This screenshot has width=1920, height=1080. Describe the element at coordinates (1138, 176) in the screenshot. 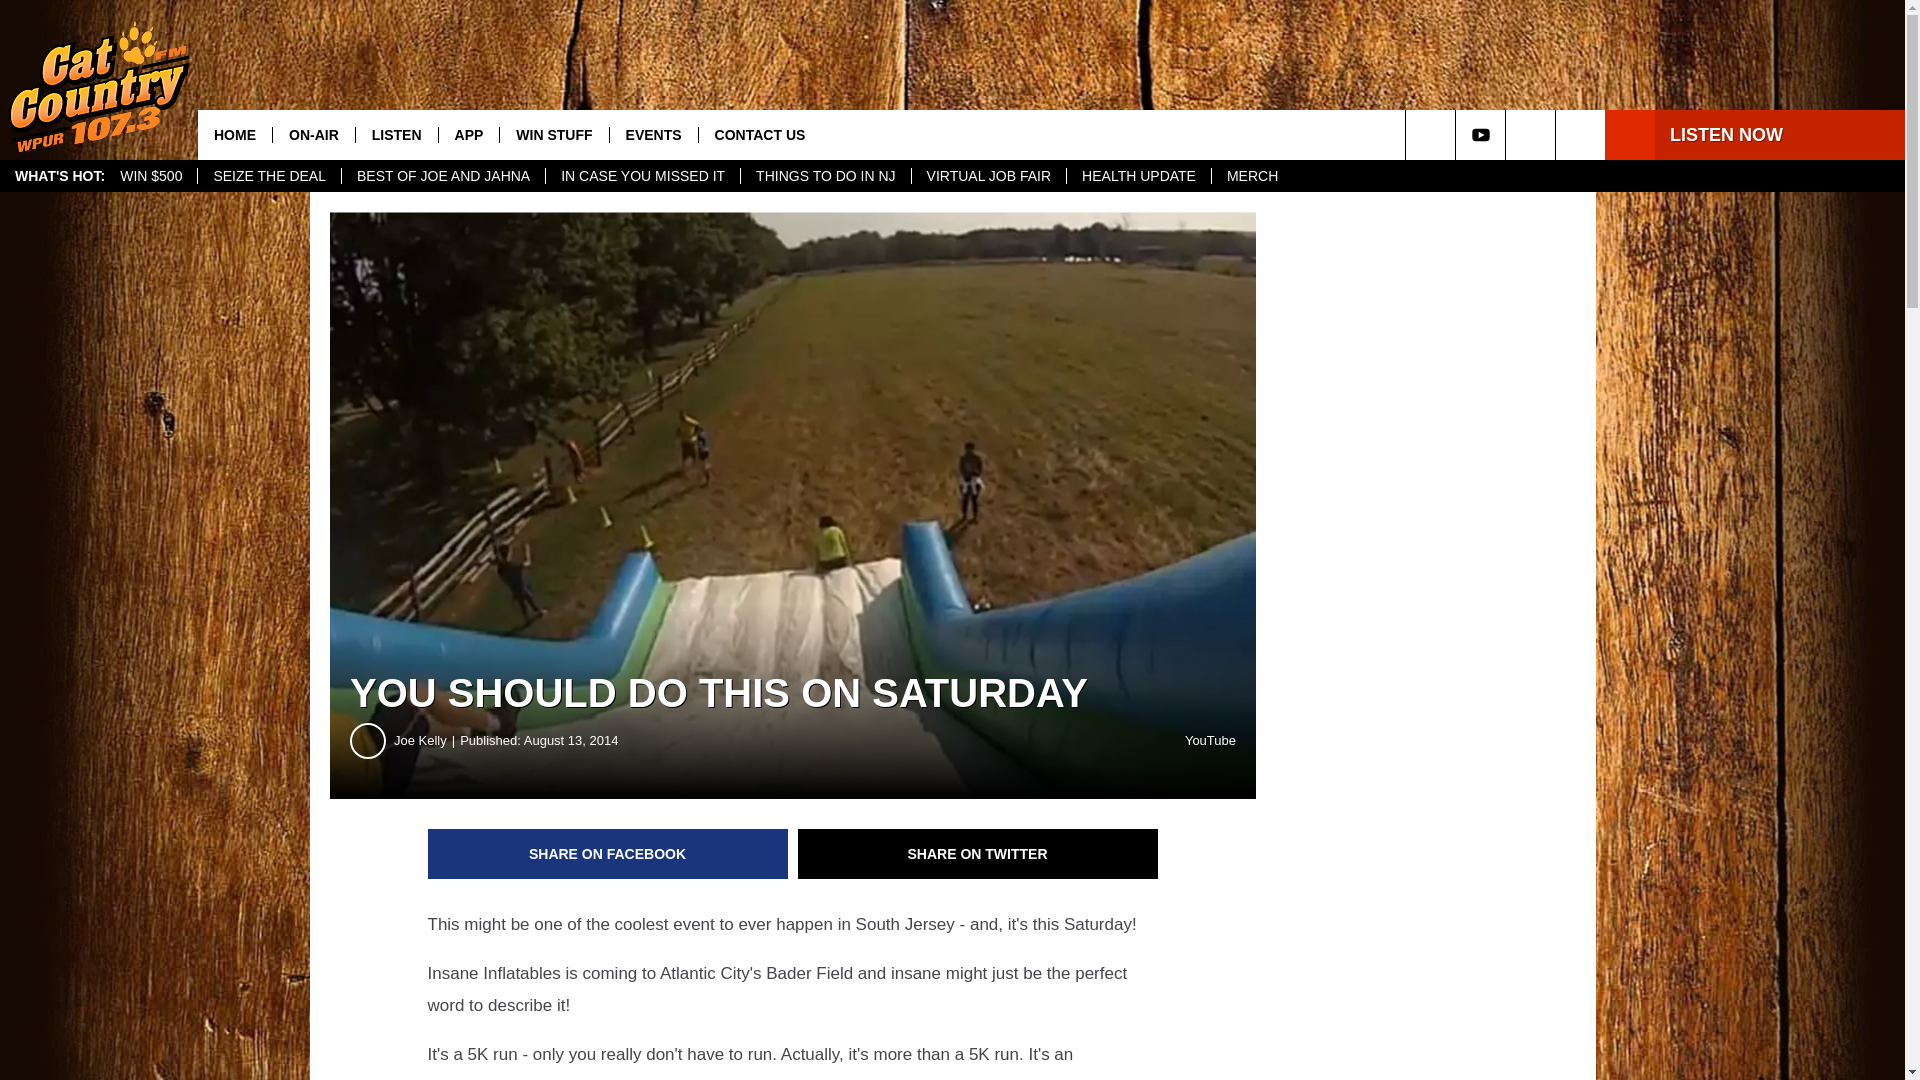

I see `HEALTH UPDATE` at that location.